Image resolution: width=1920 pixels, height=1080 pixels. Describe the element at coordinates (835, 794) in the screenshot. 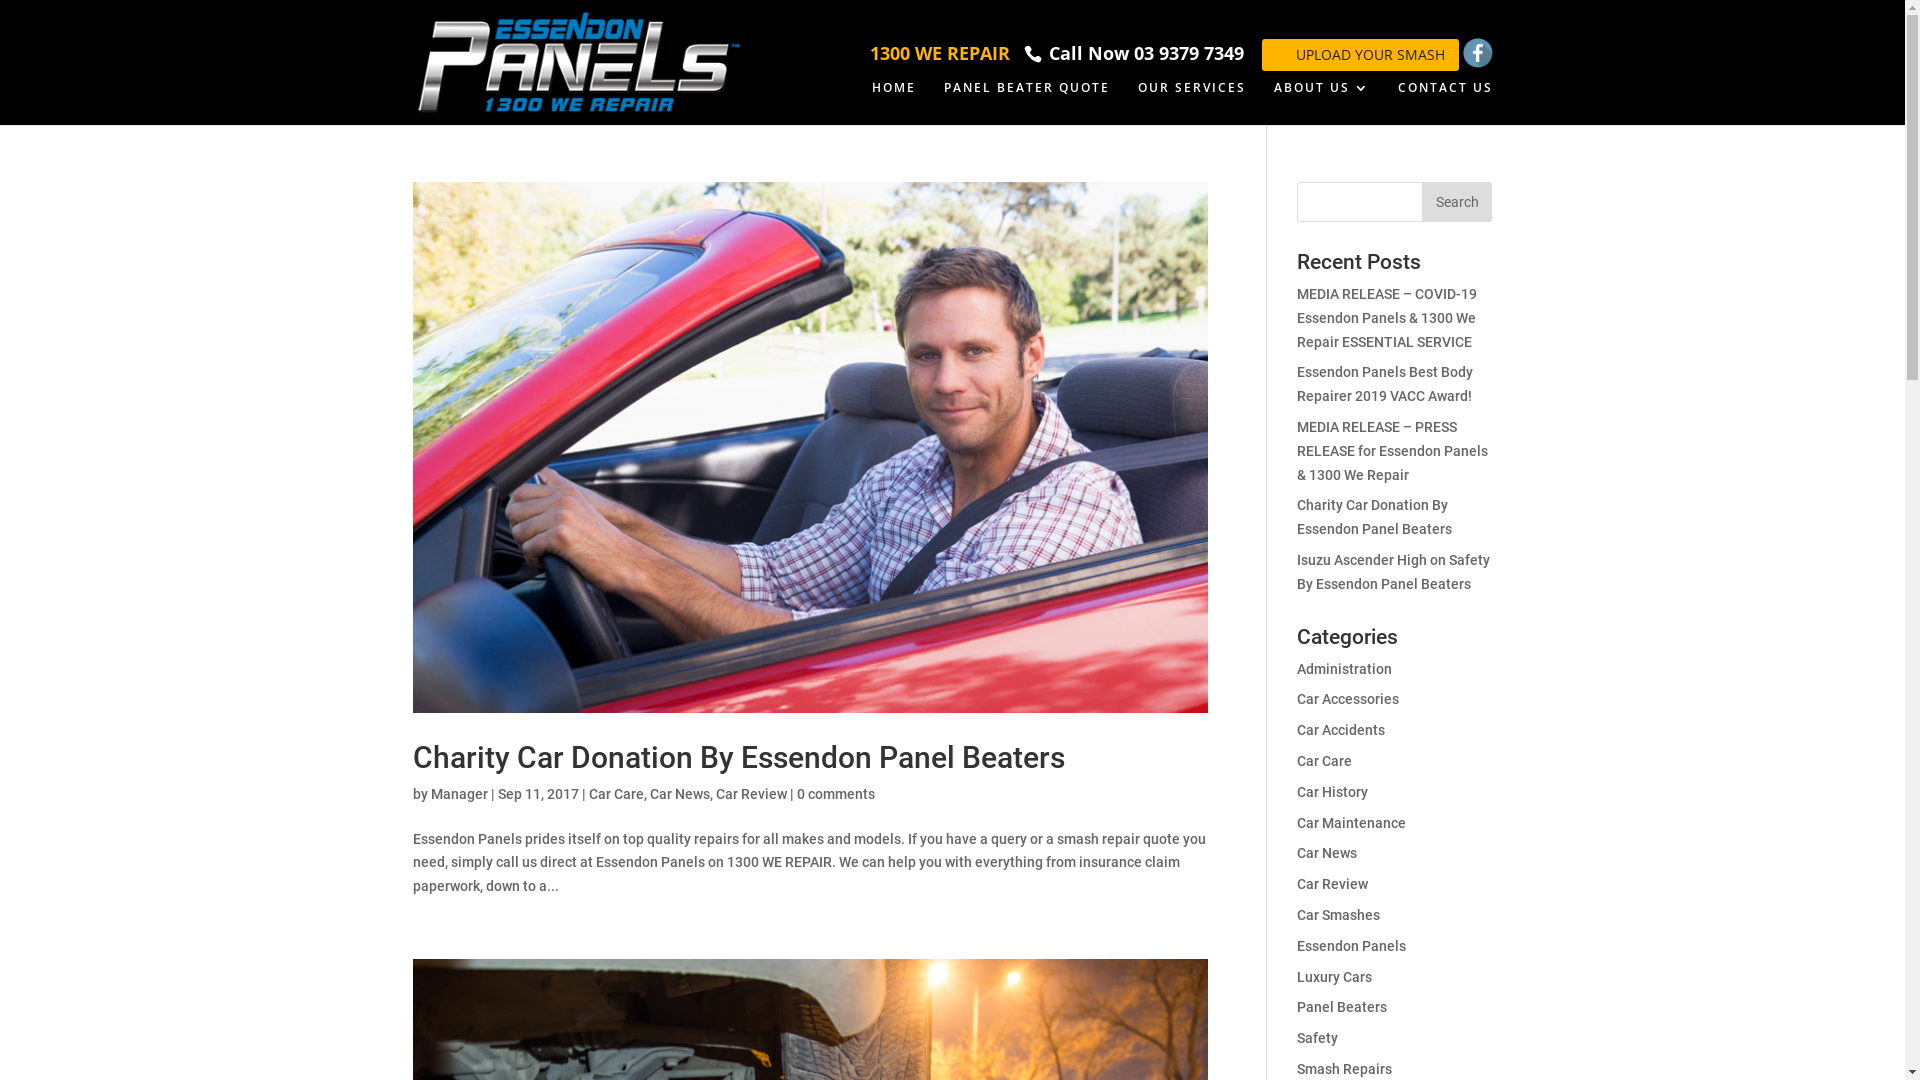

I see `0 comments` at that location.